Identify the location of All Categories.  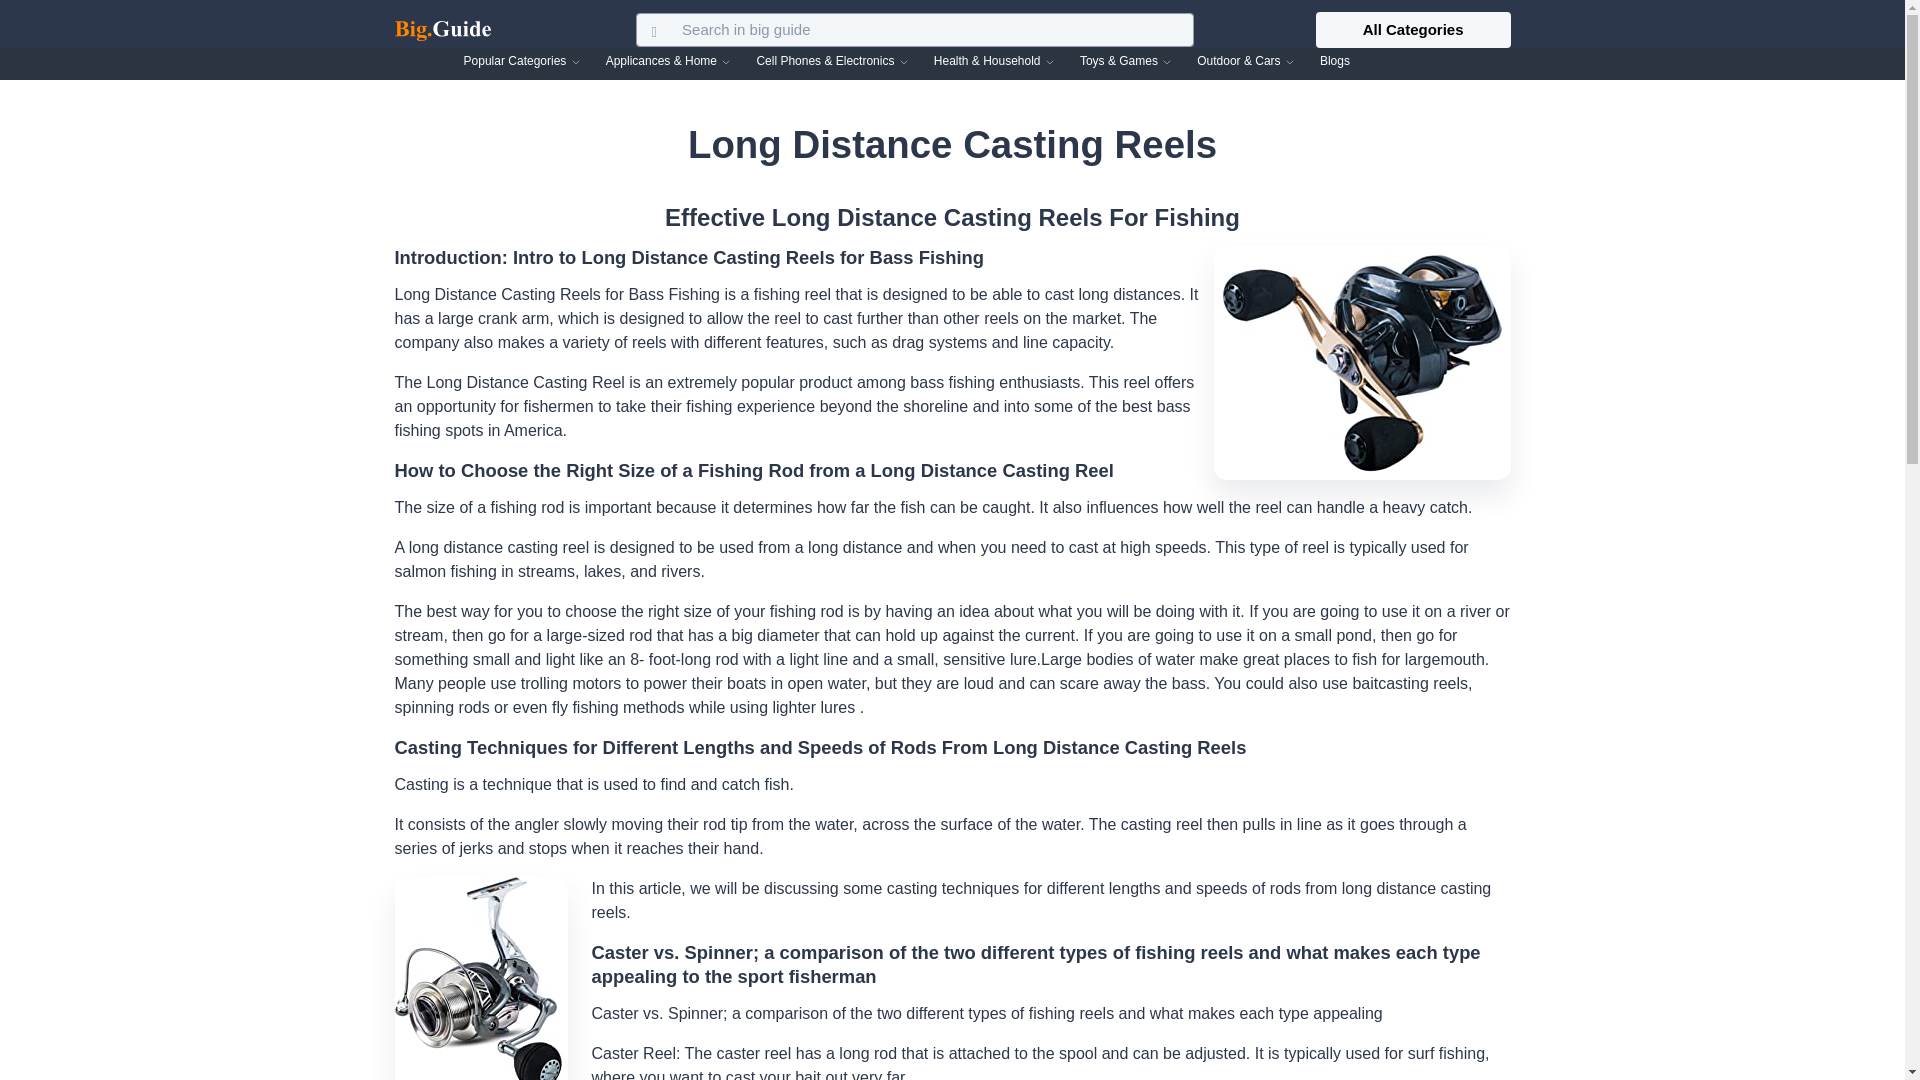
(1413, 29).